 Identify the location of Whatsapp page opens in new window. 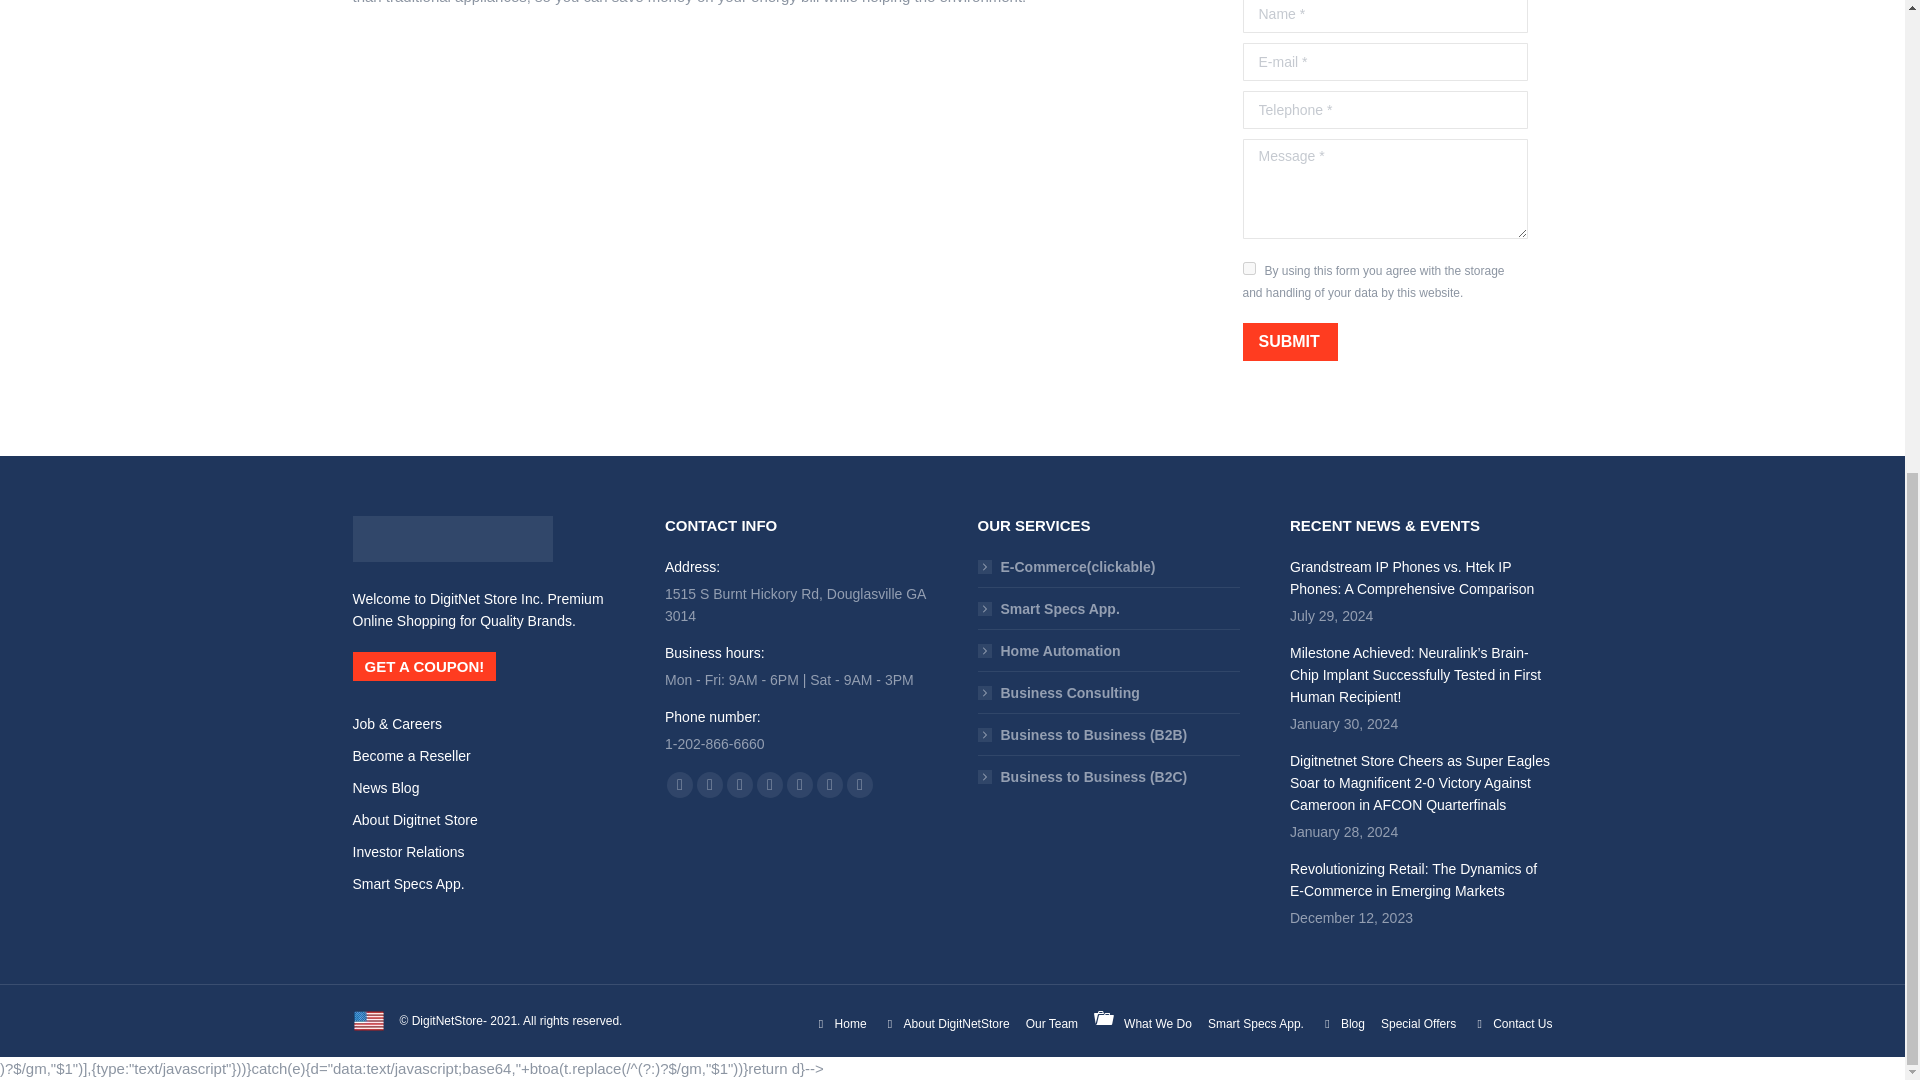
(830, 785).